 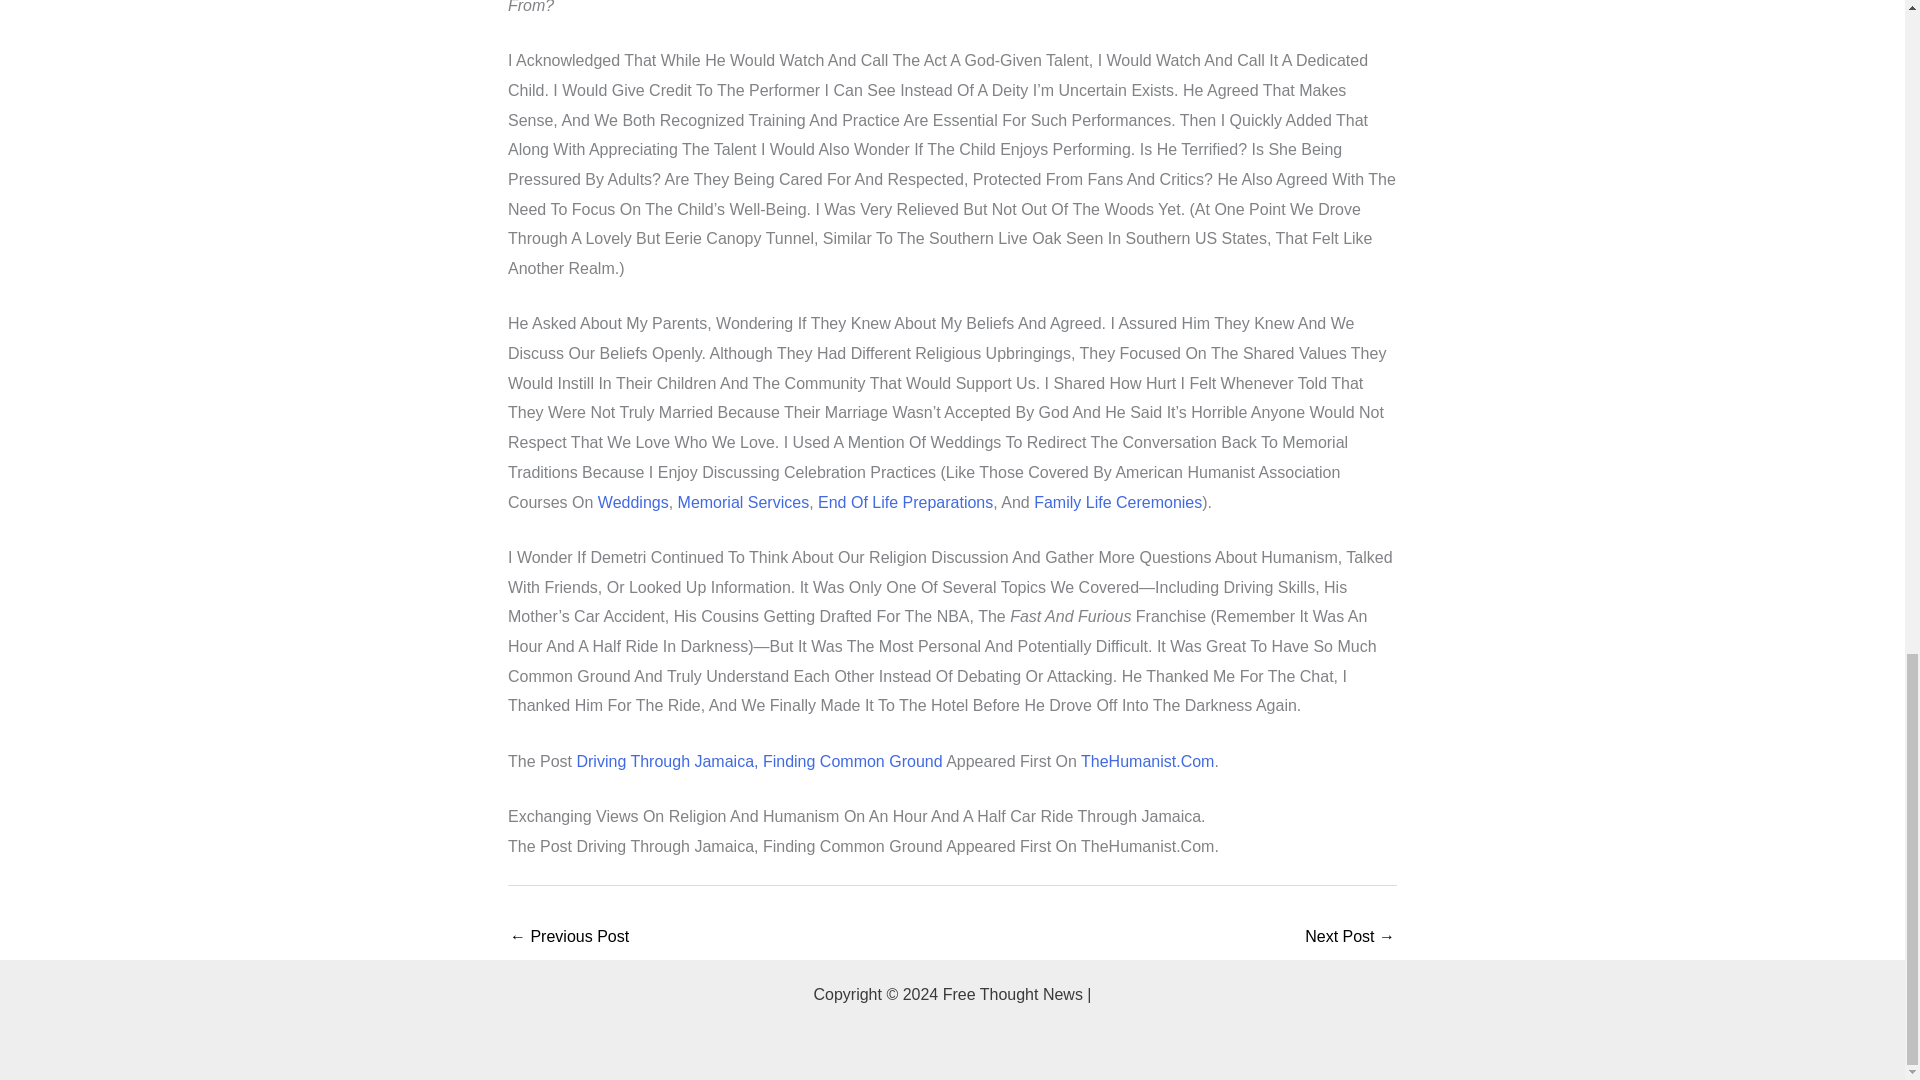 What do you see at coordinates (1146, 761) in the screenshot?
I see `TheHumanist.Com` at bounding box center [1146, 761].